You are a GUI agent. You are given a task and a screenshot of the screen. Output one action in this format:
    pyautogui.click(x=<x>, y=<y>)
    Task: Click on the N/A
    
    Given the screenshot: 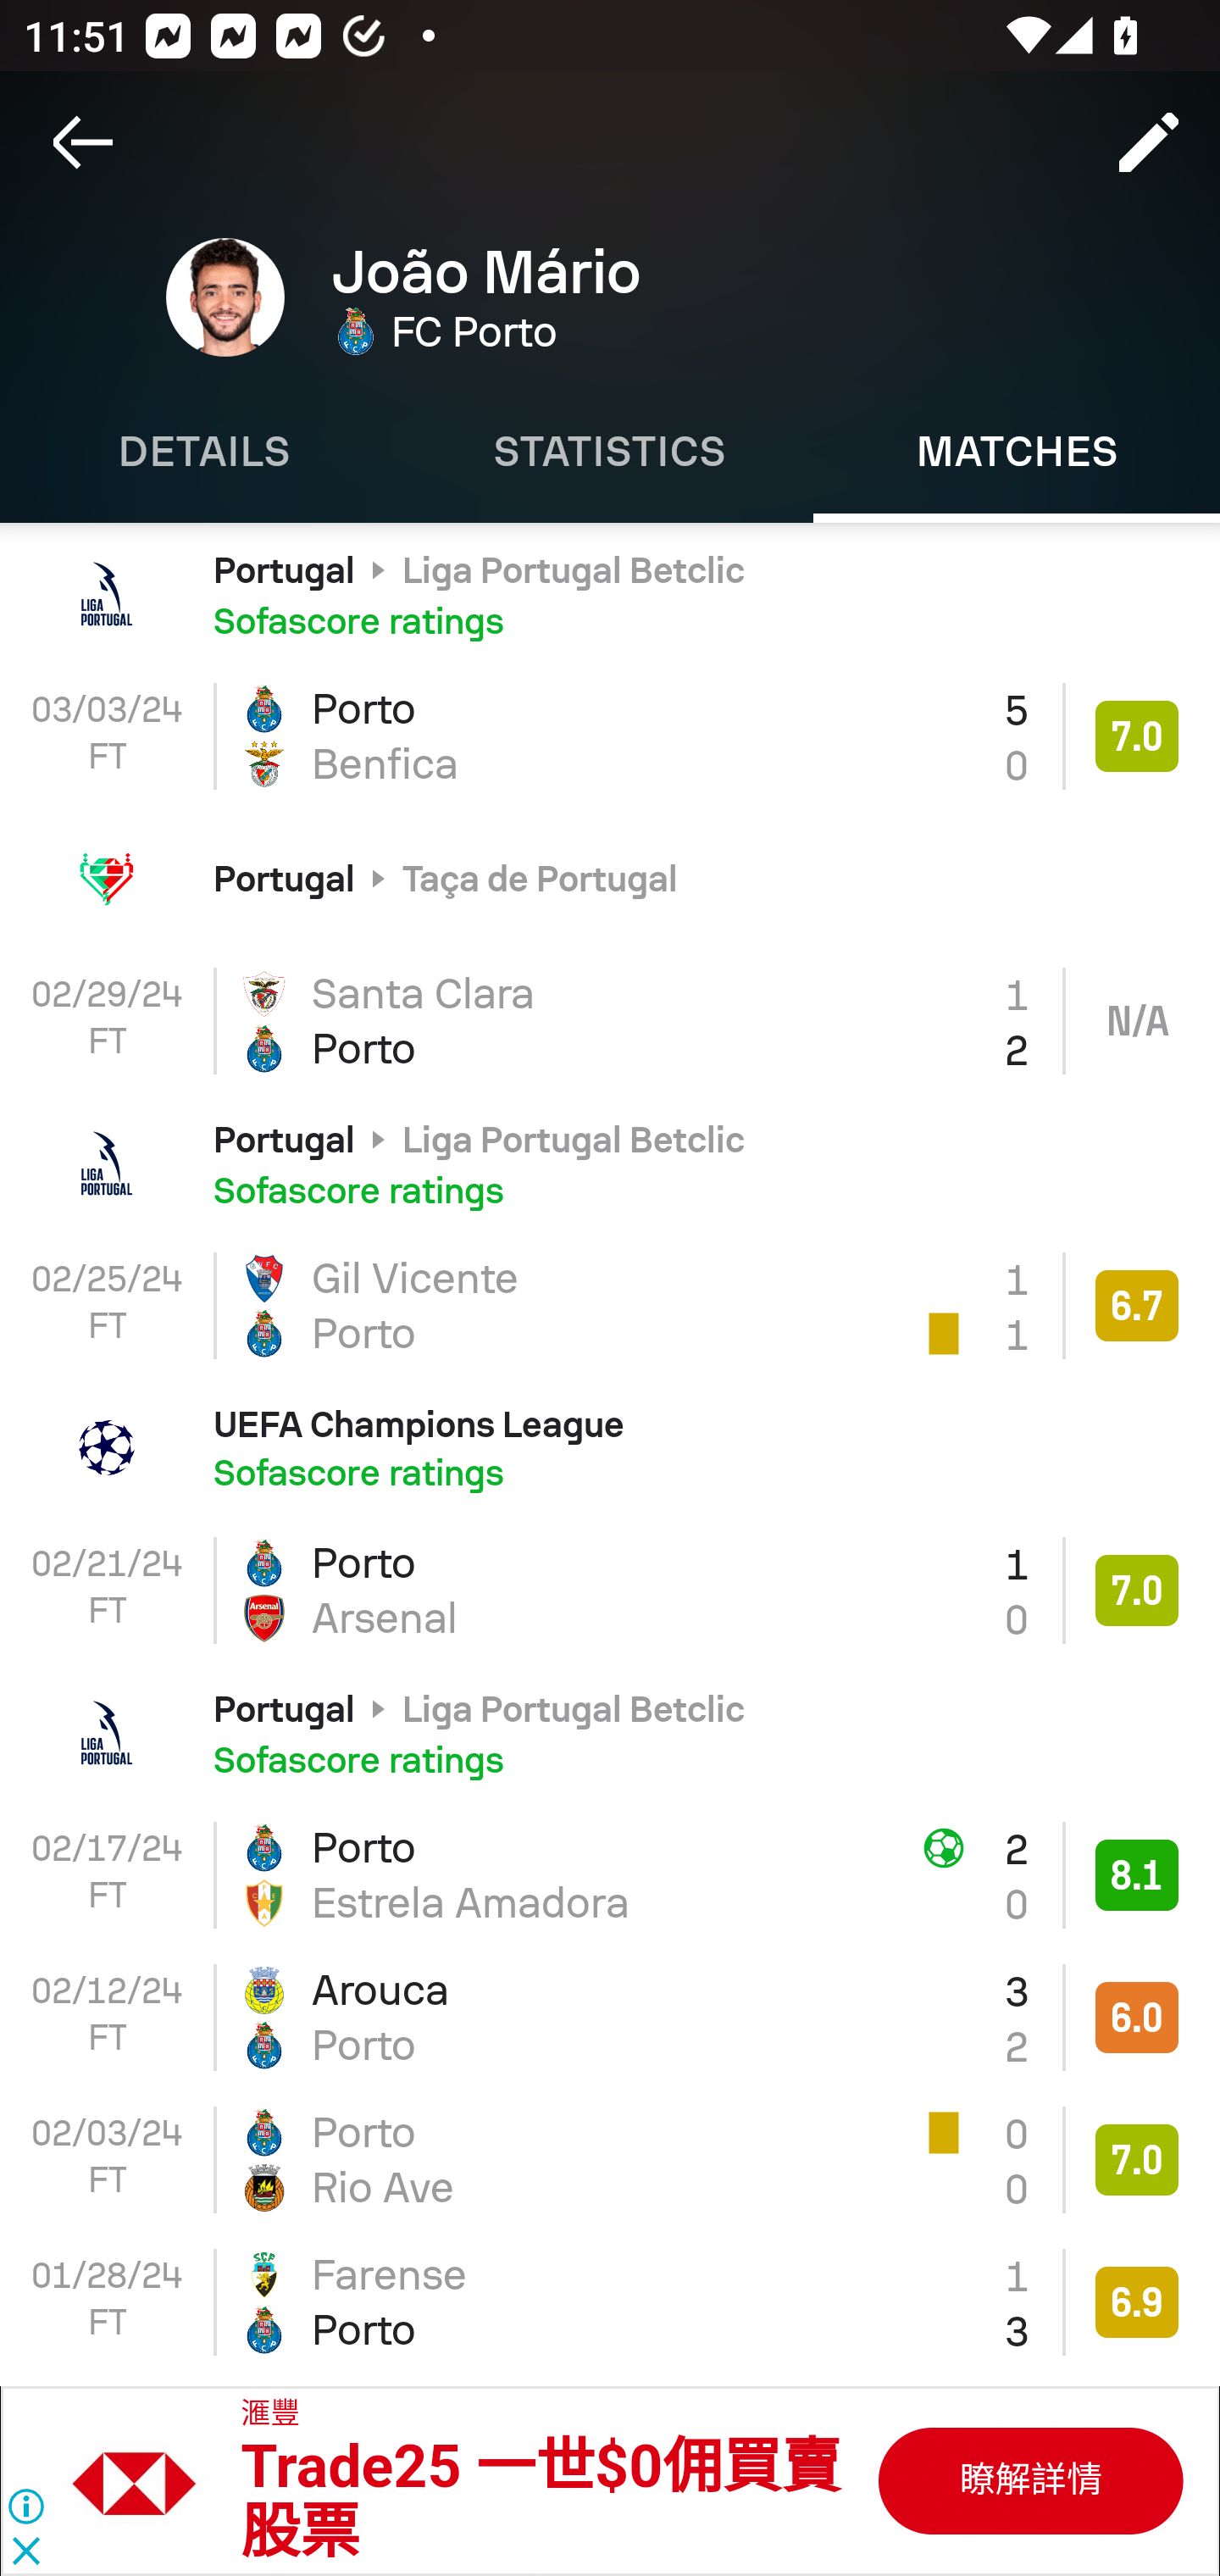 What is the action you would take?
    pyautogui.click(x=1137, y=1021)
    